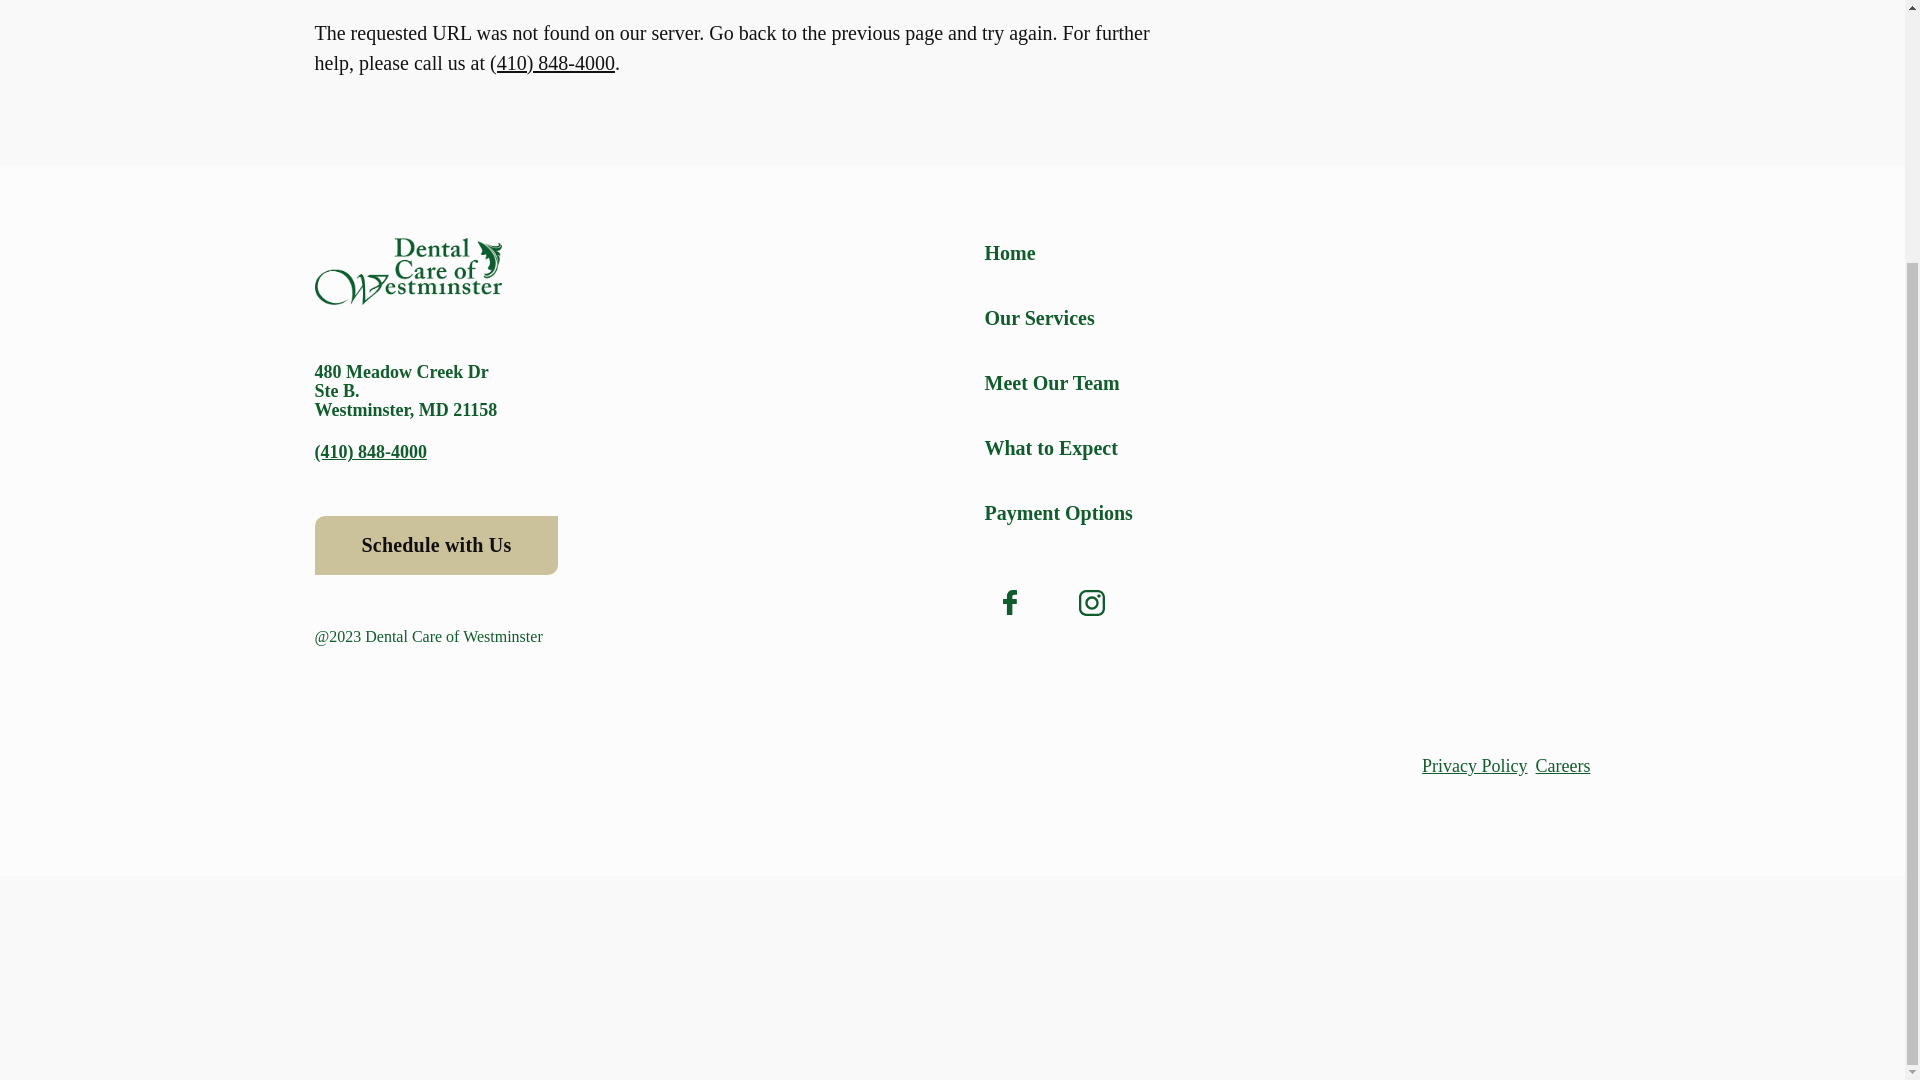 The width and height of the screenshot is (1920, 1080). What do you see at coordinates (1008, 602) in the screenshot?
I see `Facebook` at bounding box center [1008, 602].